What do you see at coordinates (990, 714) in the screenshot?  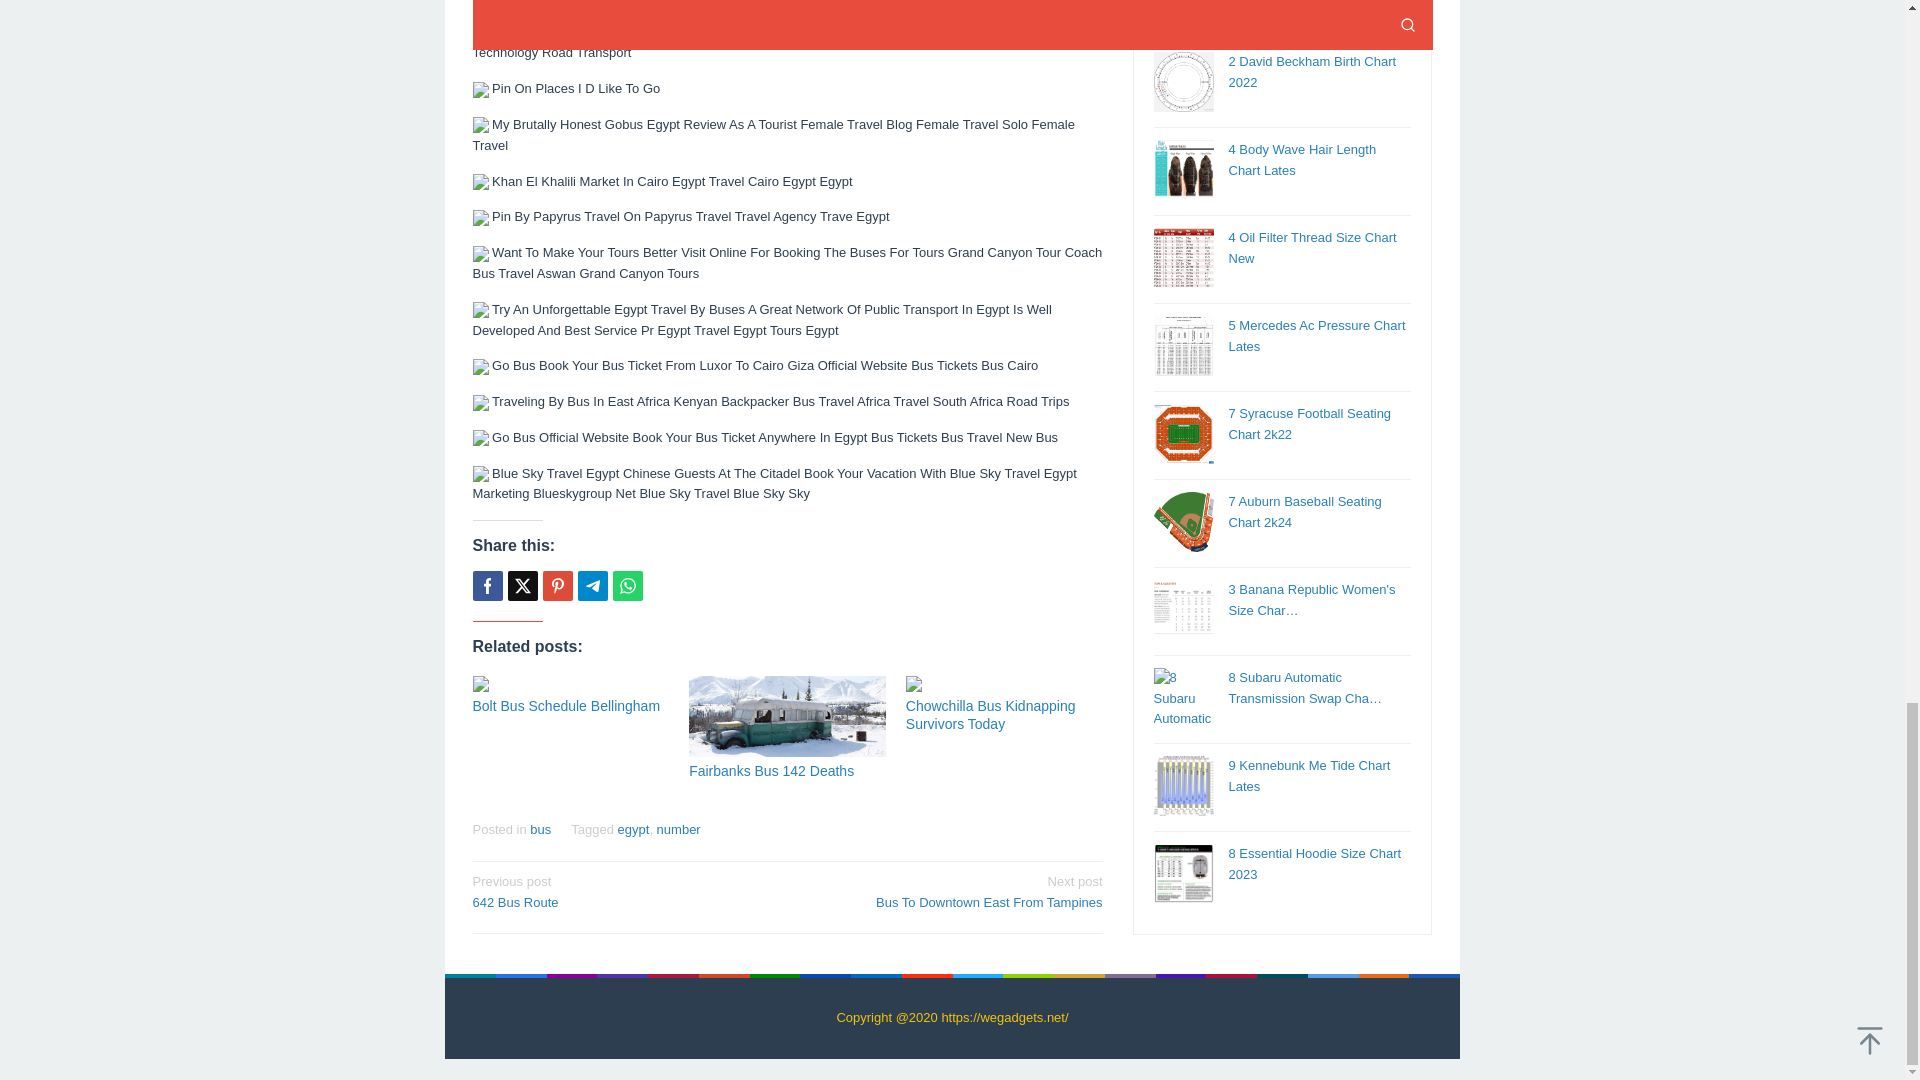 I see `Chowchilla Bus Kidnapping Survivors Today` at bounding box center [990, 714].